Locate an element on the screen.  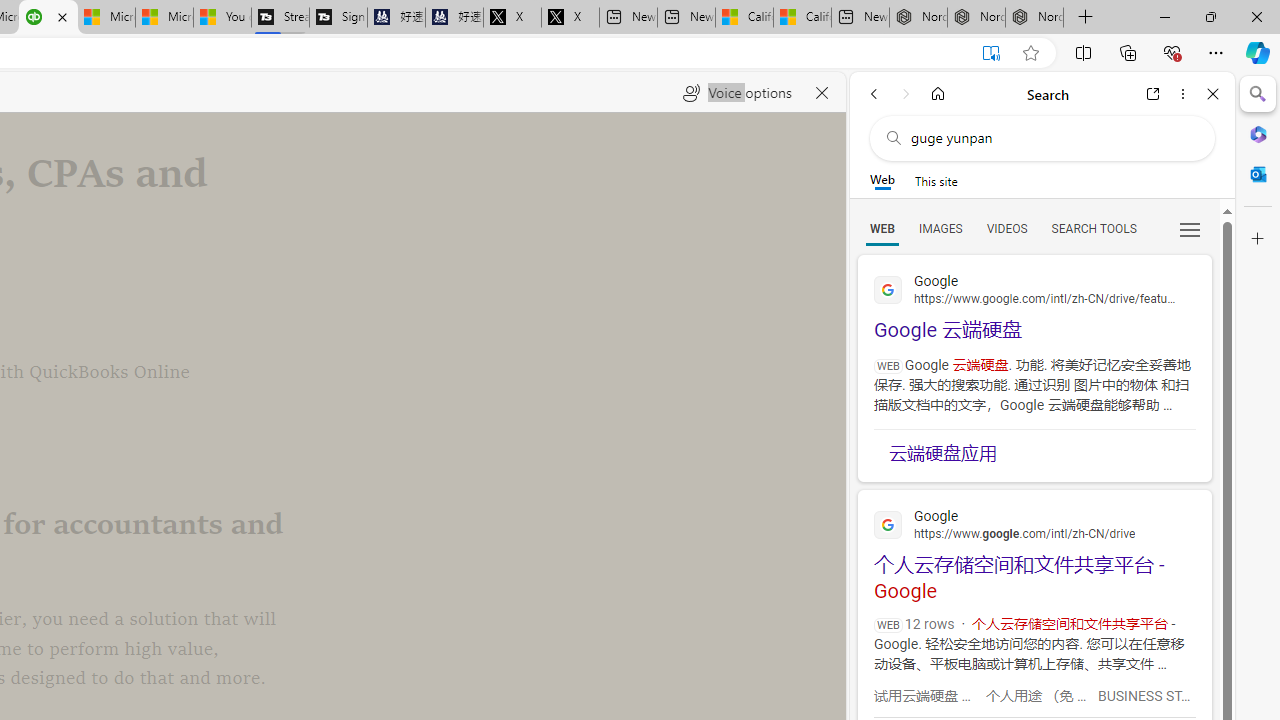
Preferences is located at coordinates (1190, 228).